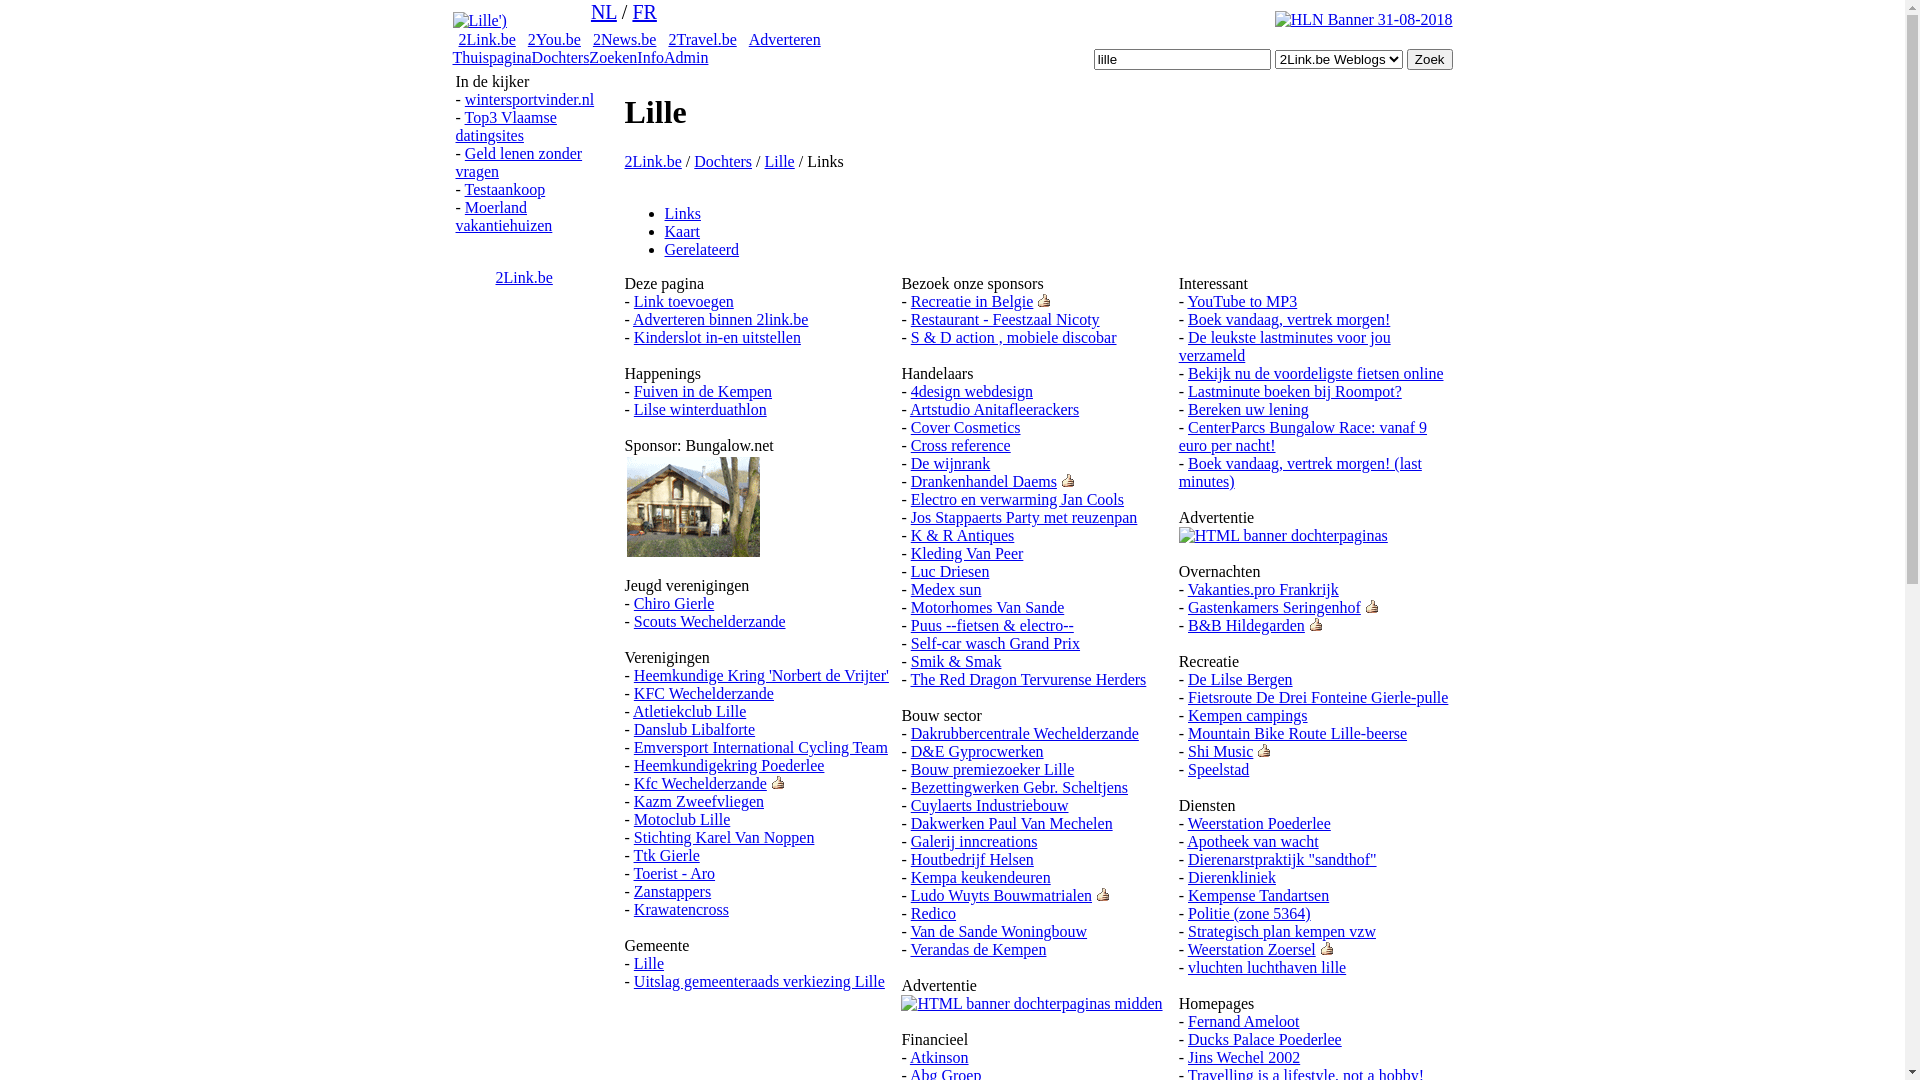 This screenshot has width=1920, height=1080. What do you see at coordinates (1014, 338) in the screenshot?
I see `S & D action , mobiele discobar` at bounding box center [1014, 338].